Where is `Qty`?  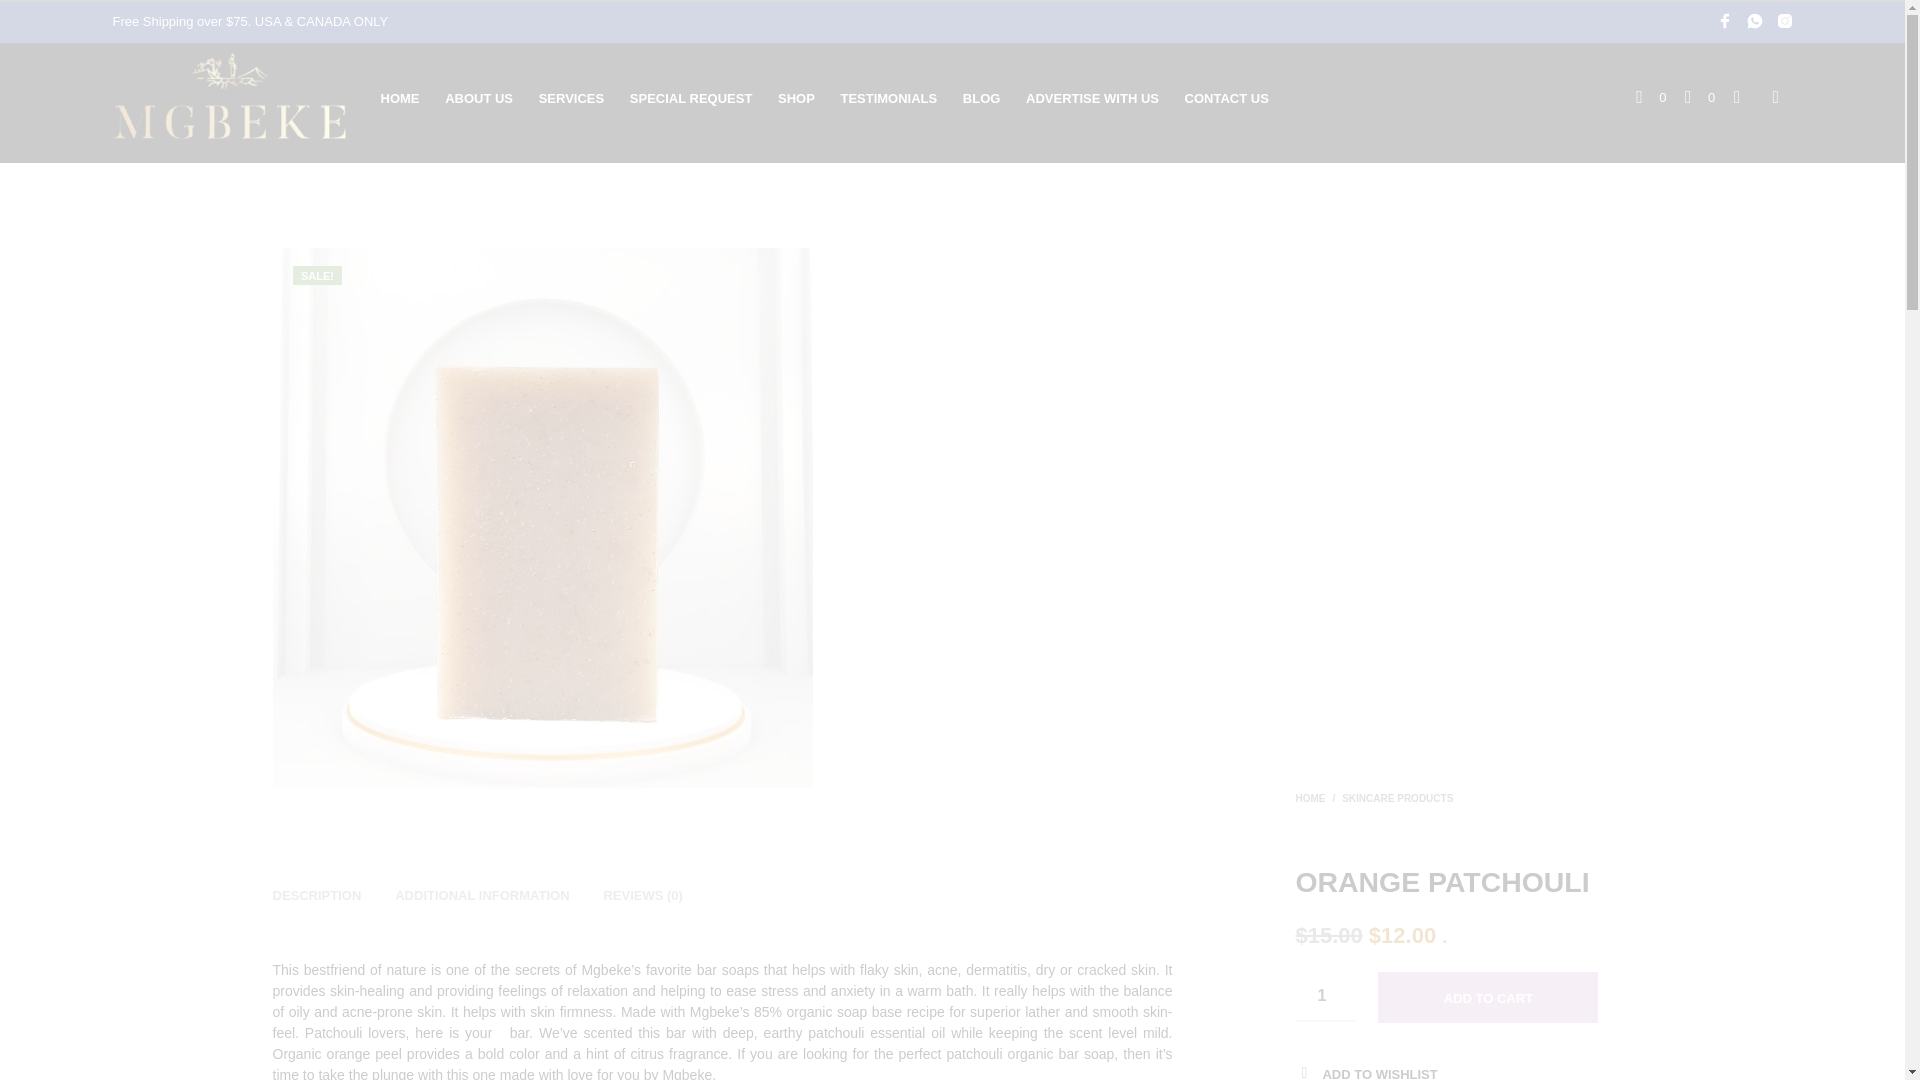
Qty is located at coordinates (1324, 996).